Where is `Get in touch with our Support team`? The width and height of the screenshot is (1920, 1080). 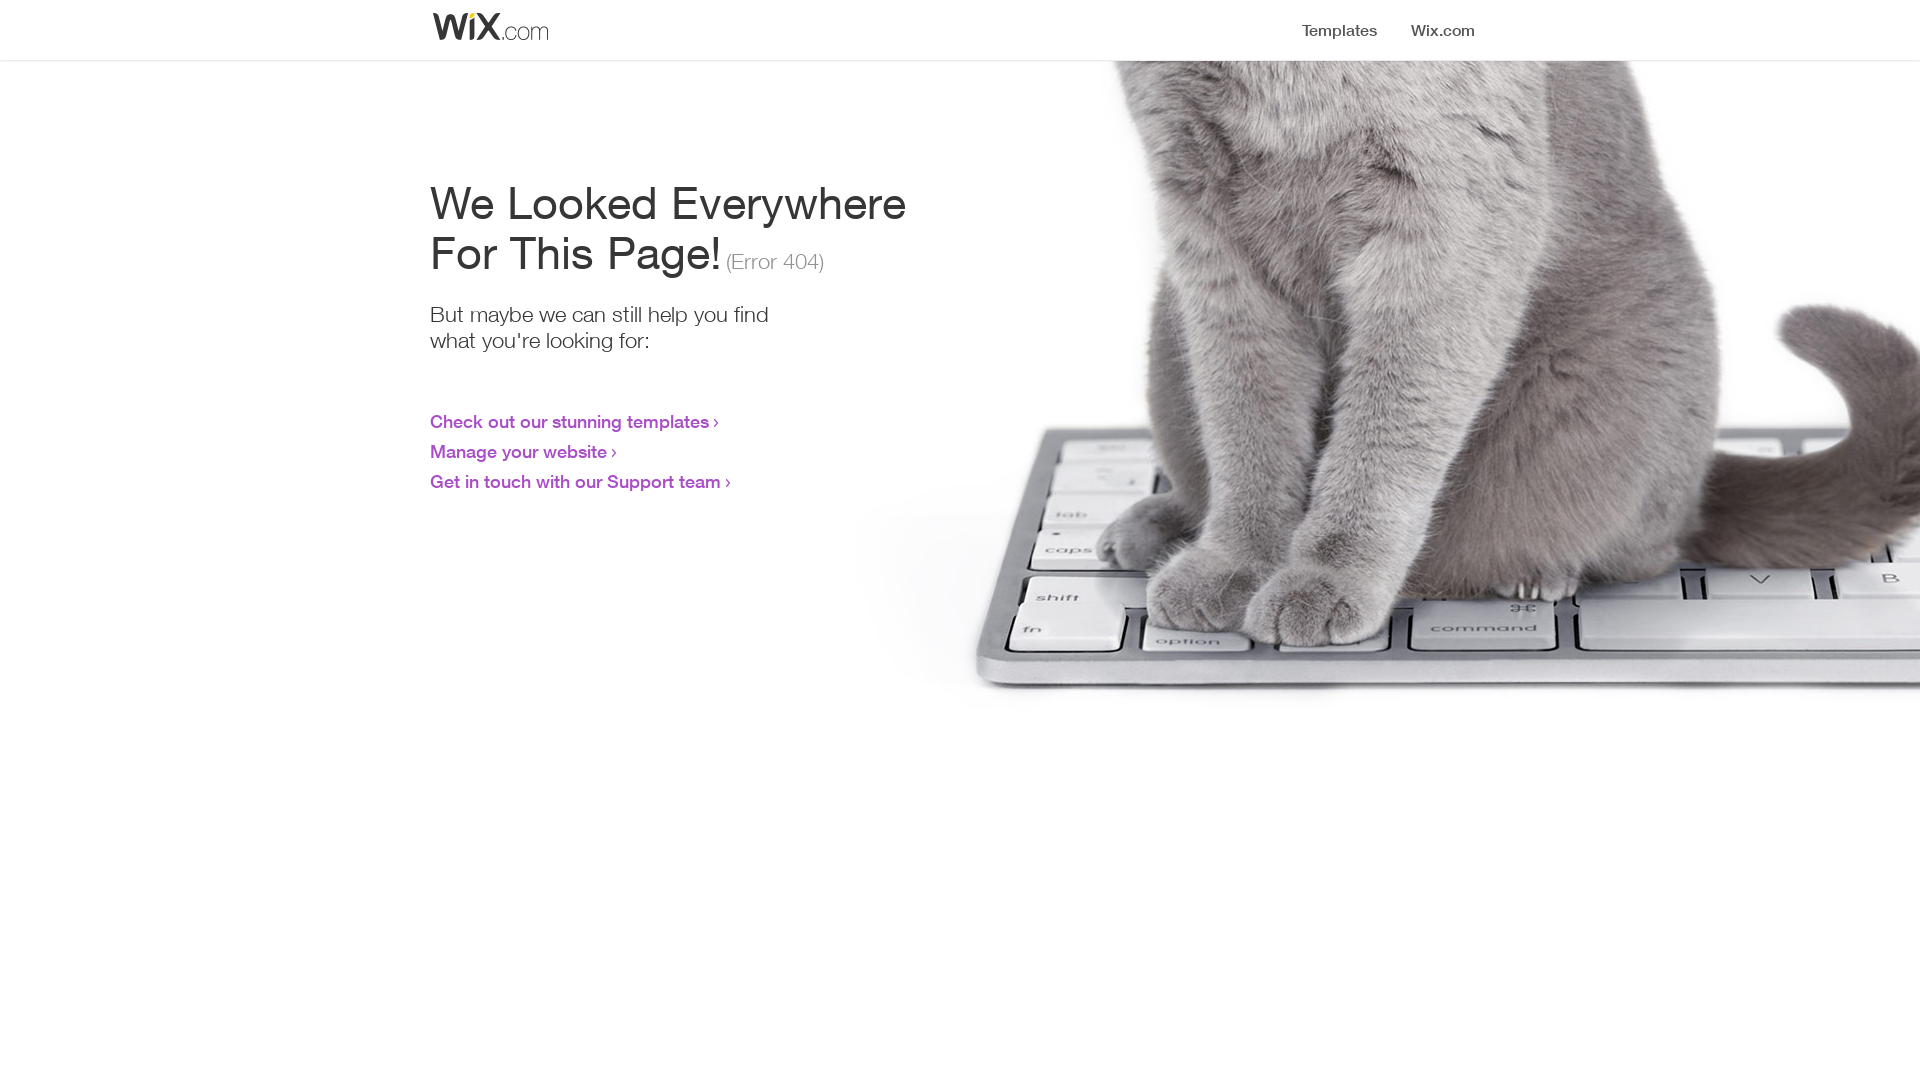 Get in touch with our Support team is located at coordinates (576, 481).